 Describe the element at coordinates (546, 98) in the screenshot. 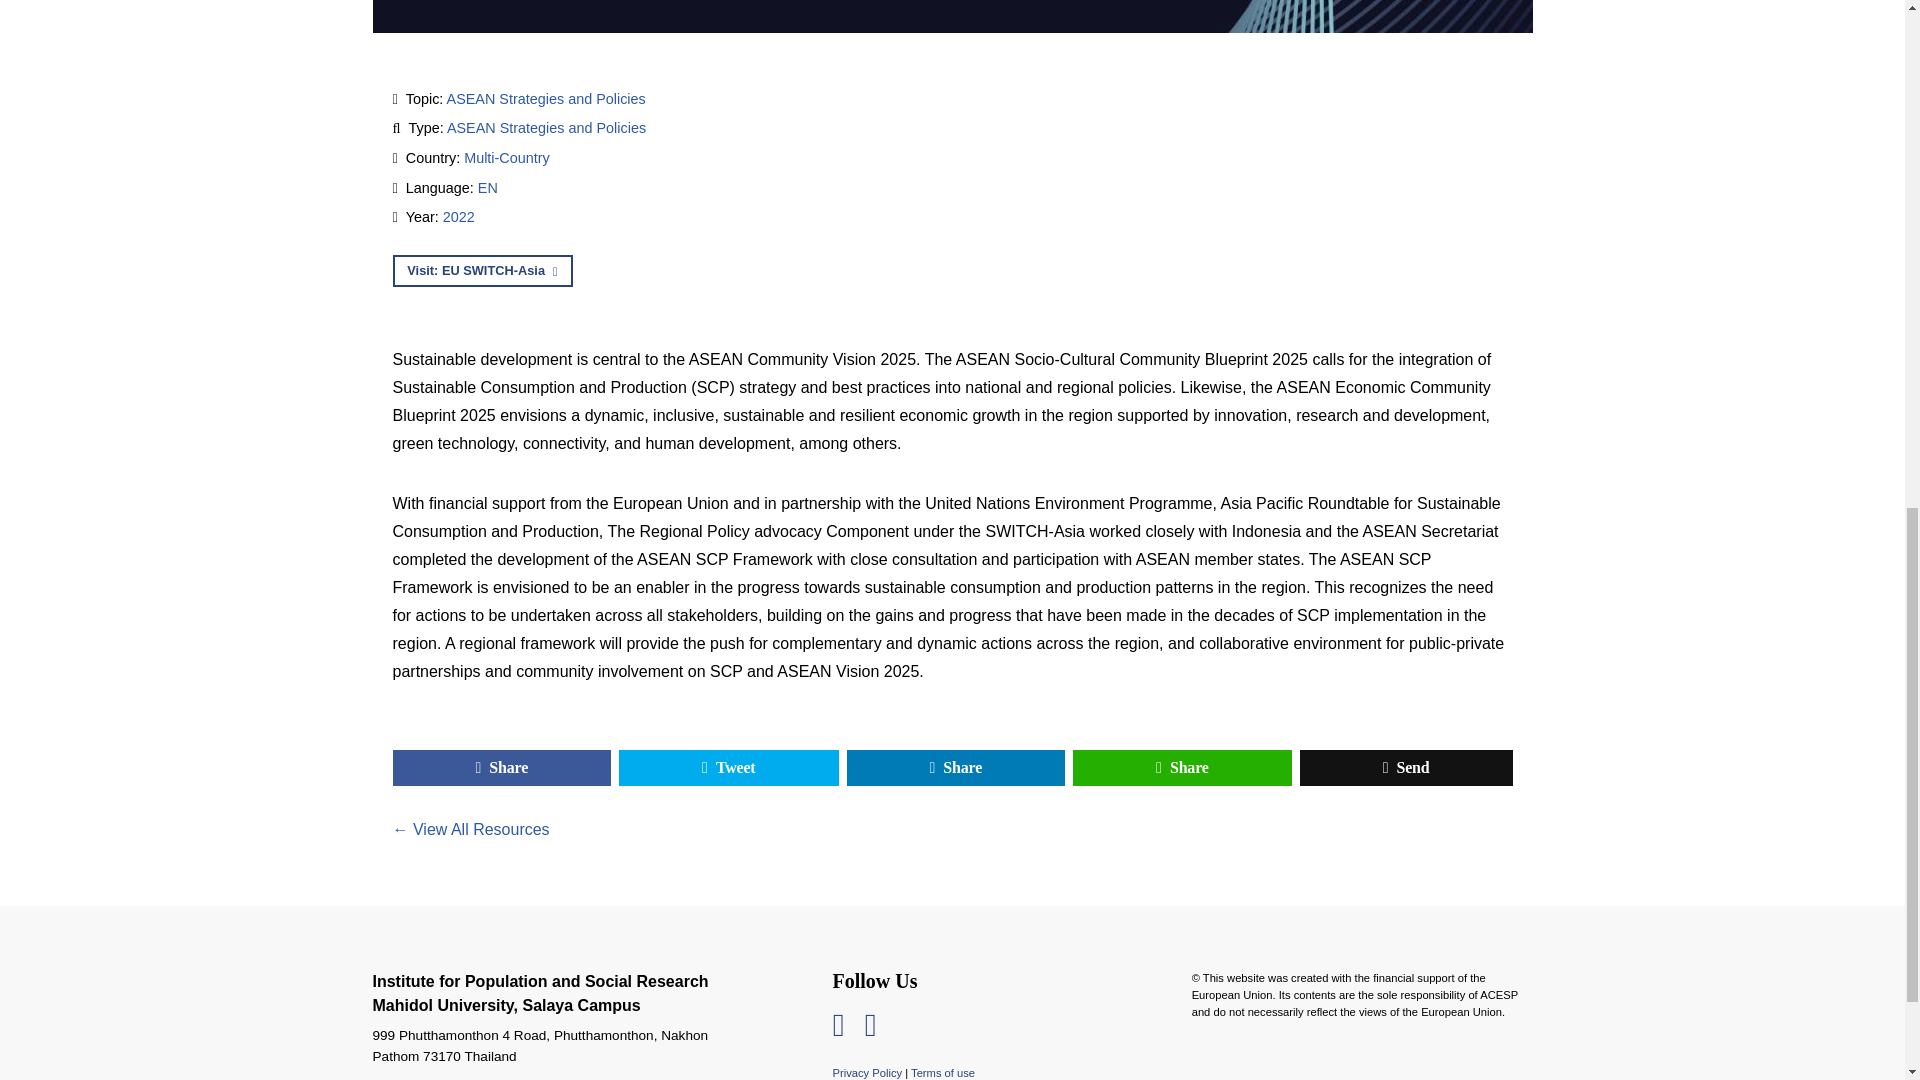

I see `View all posts in ASEAN Strategies and Policies` at that location.